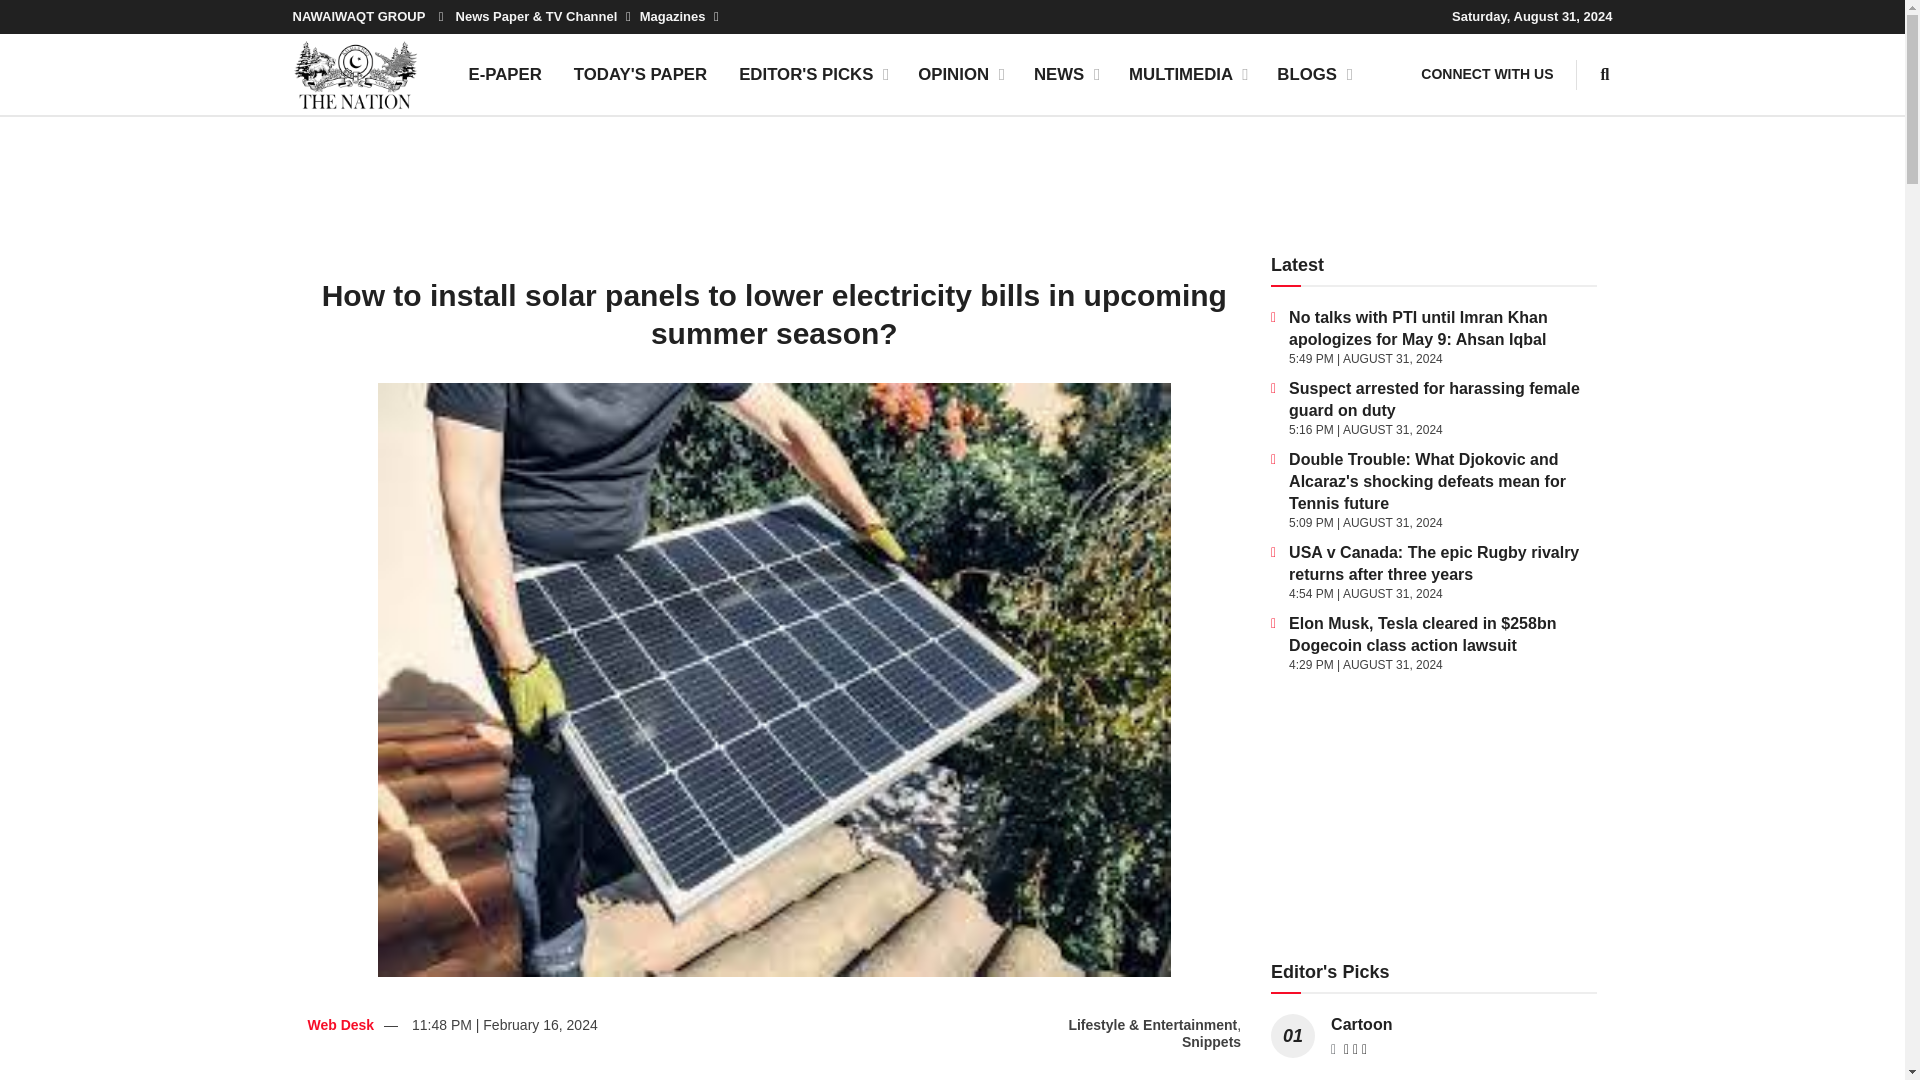 This screenshot has height=1080, width=1920. What do you see at coordinates (812, 74) in the screenshot?
I see `EDITOR'S PICKS` at bounding box center [812, 74].